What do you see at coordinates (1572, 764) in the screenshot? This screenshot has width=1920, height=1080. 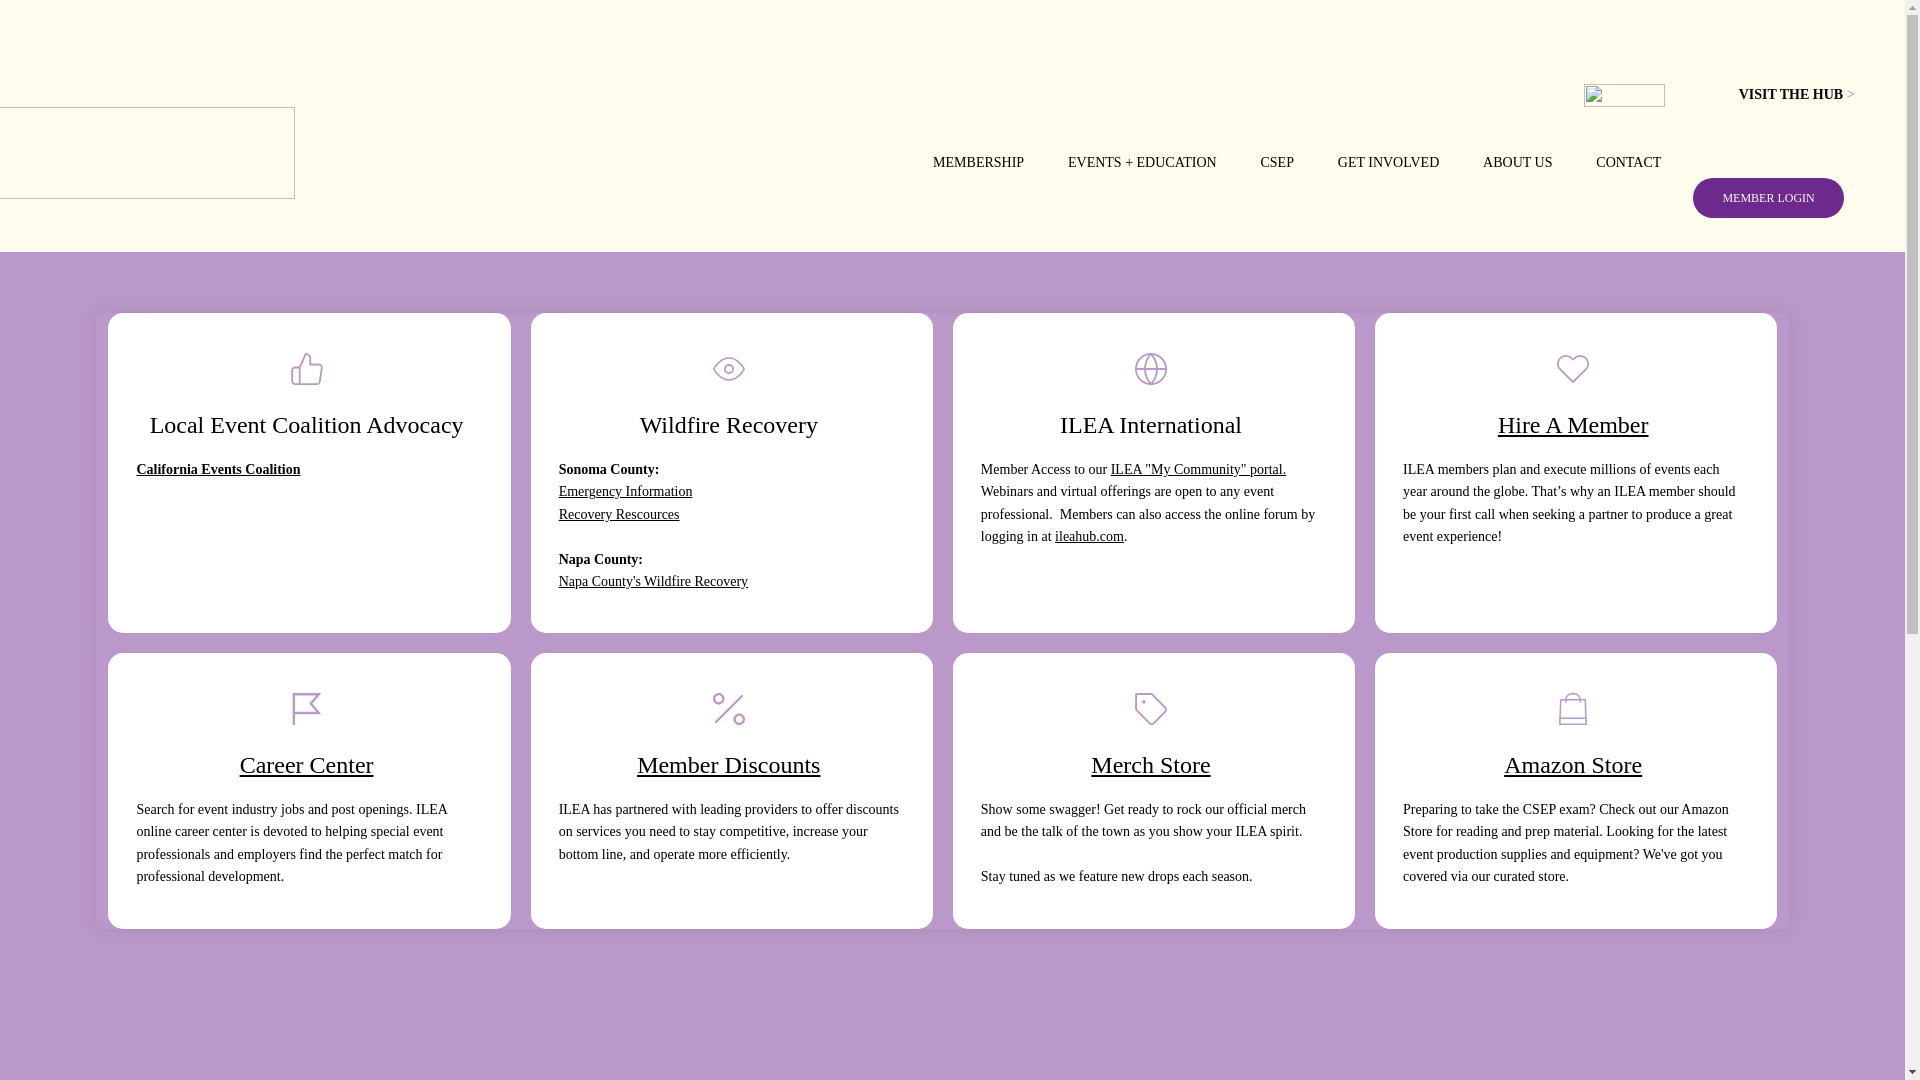 I see `Amazon Store` at bounding box center [1572, 764].